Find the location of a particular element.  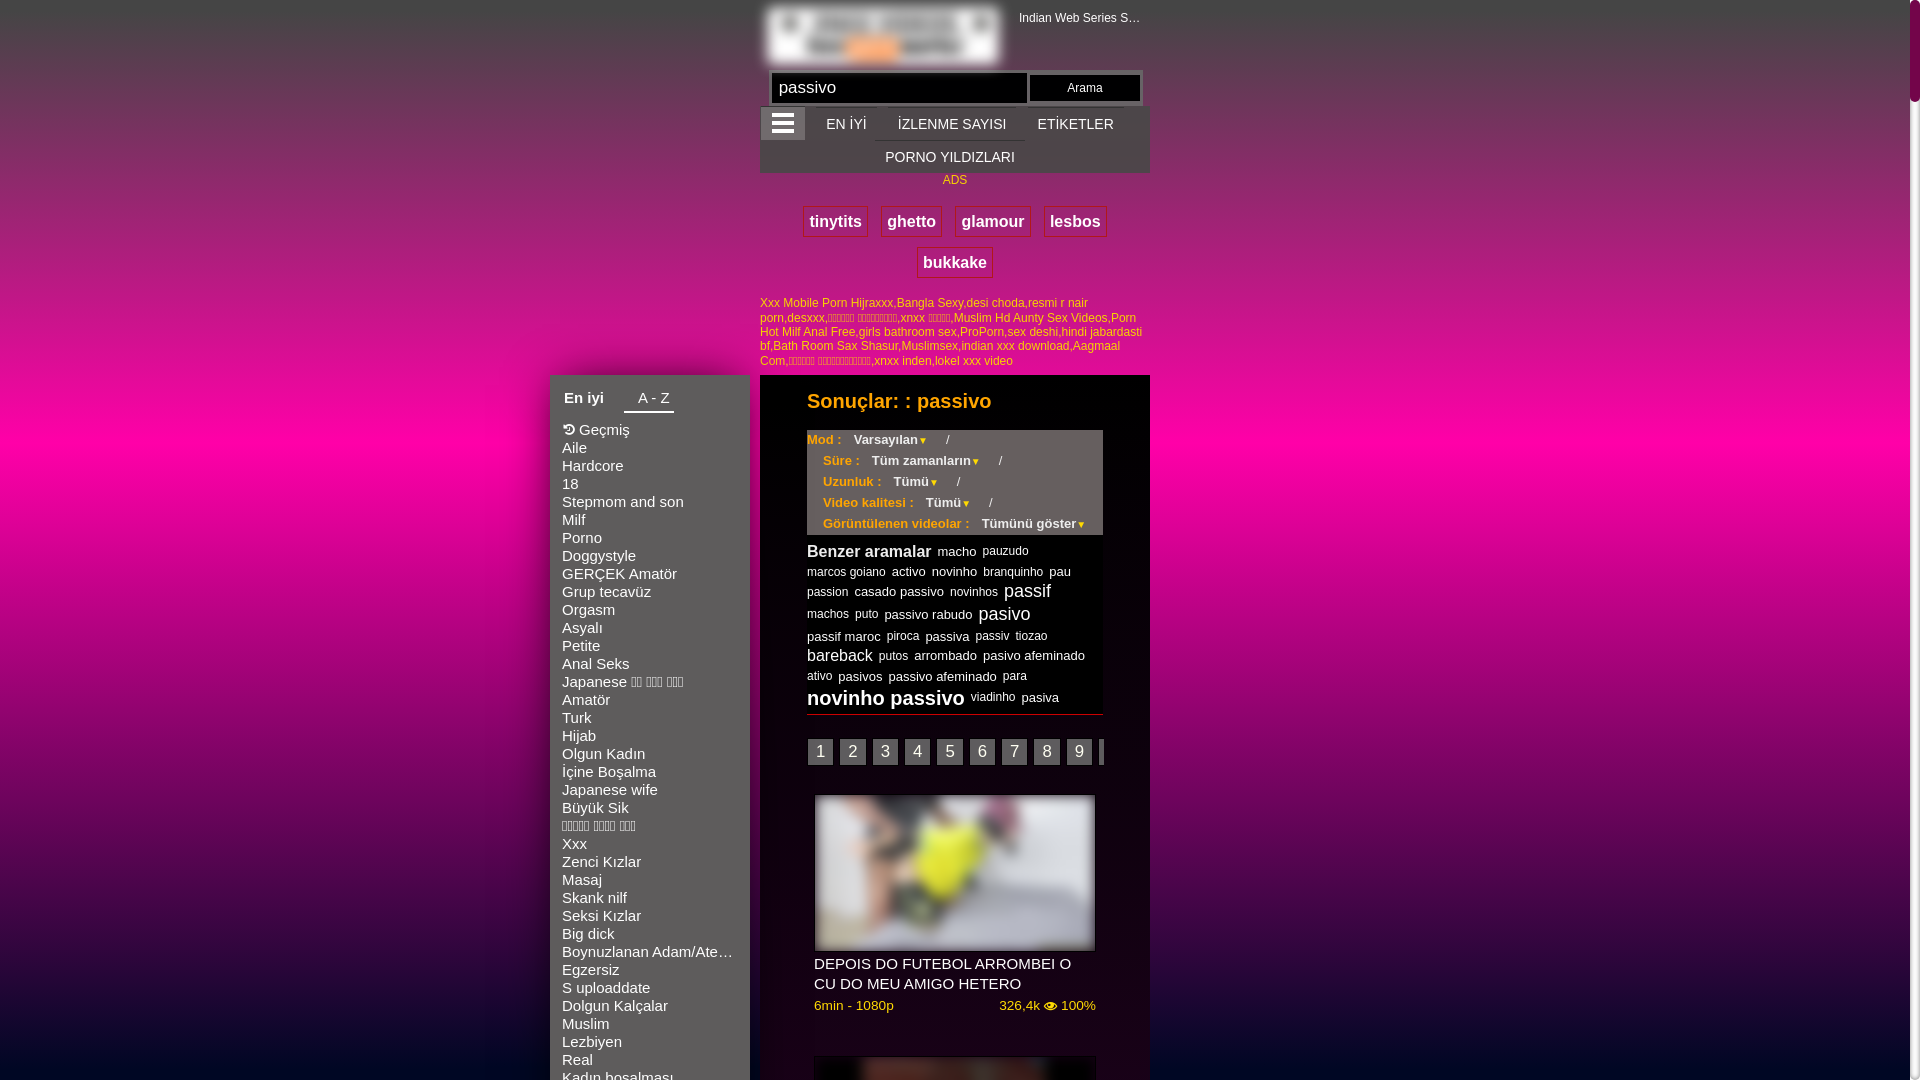

7 is located at coordinates (1014, 752).